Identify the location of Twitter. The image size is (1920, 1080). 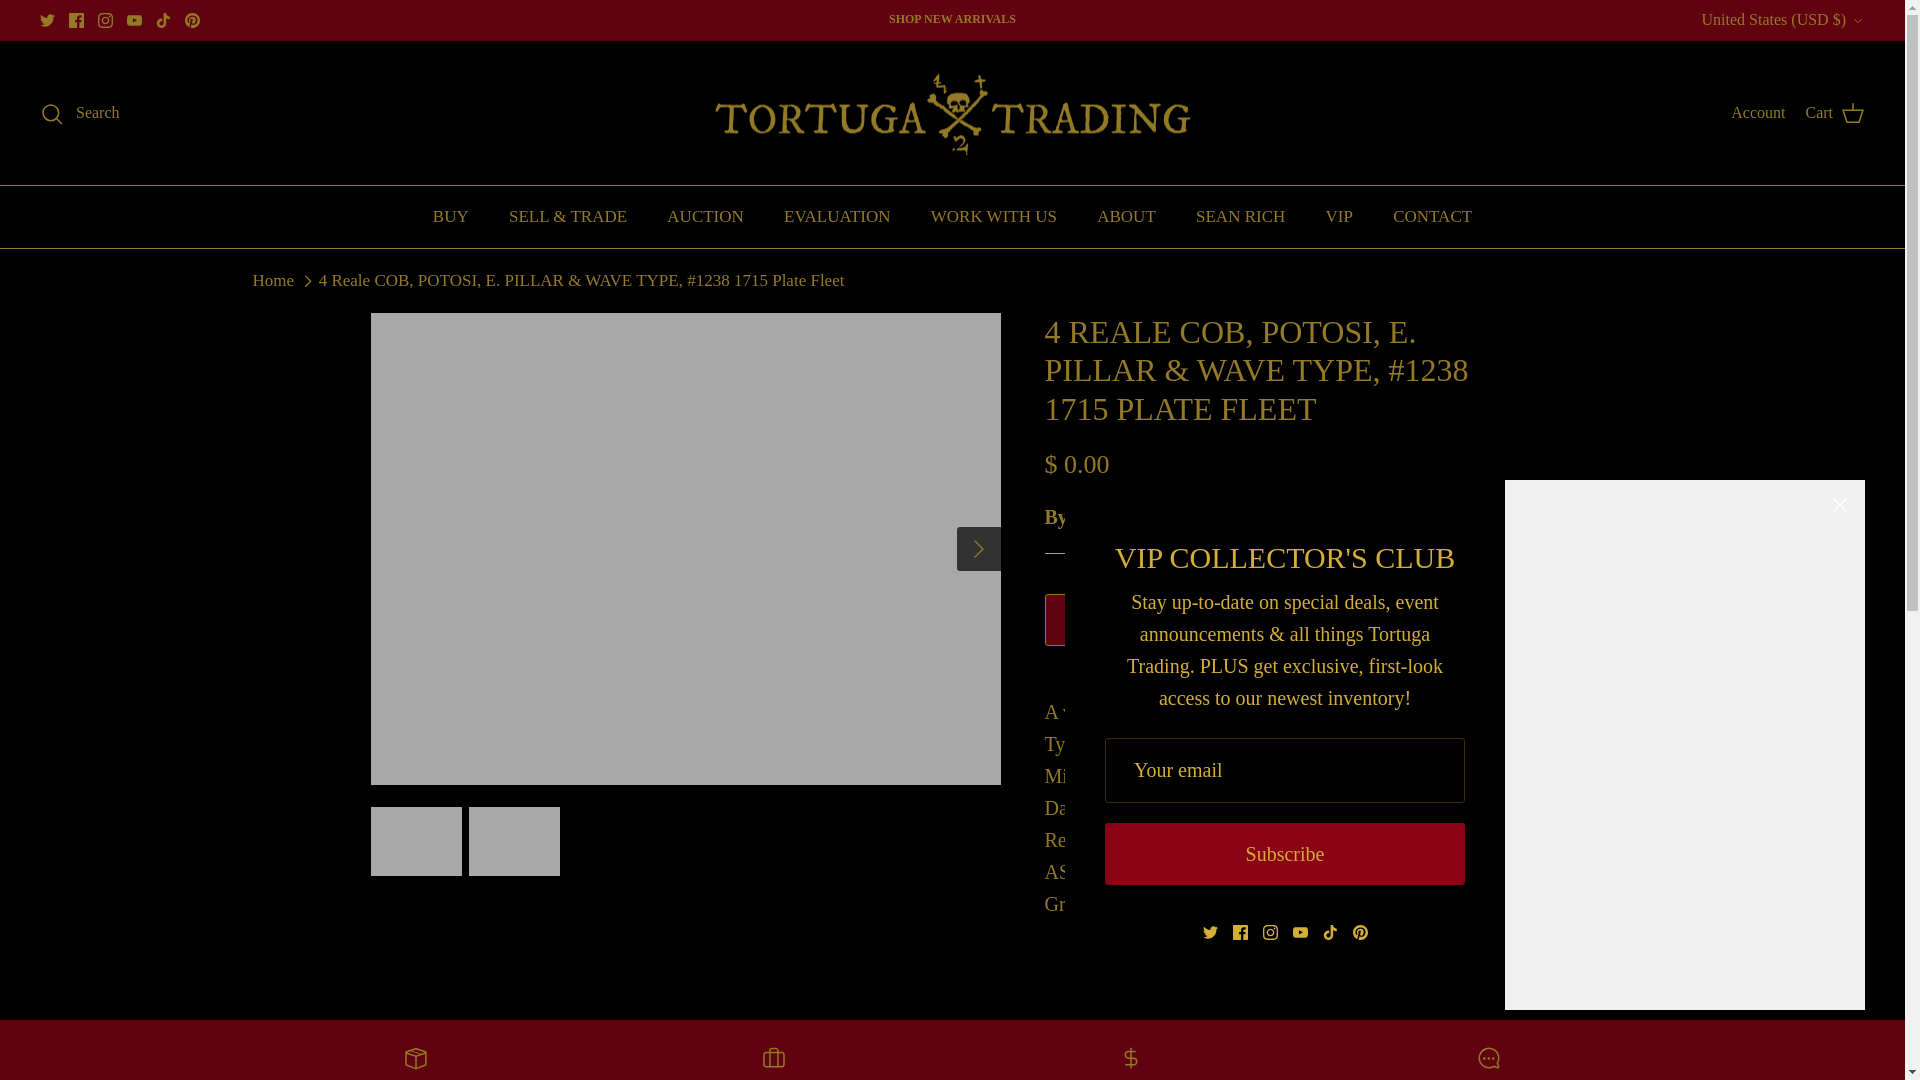
(48, 20).